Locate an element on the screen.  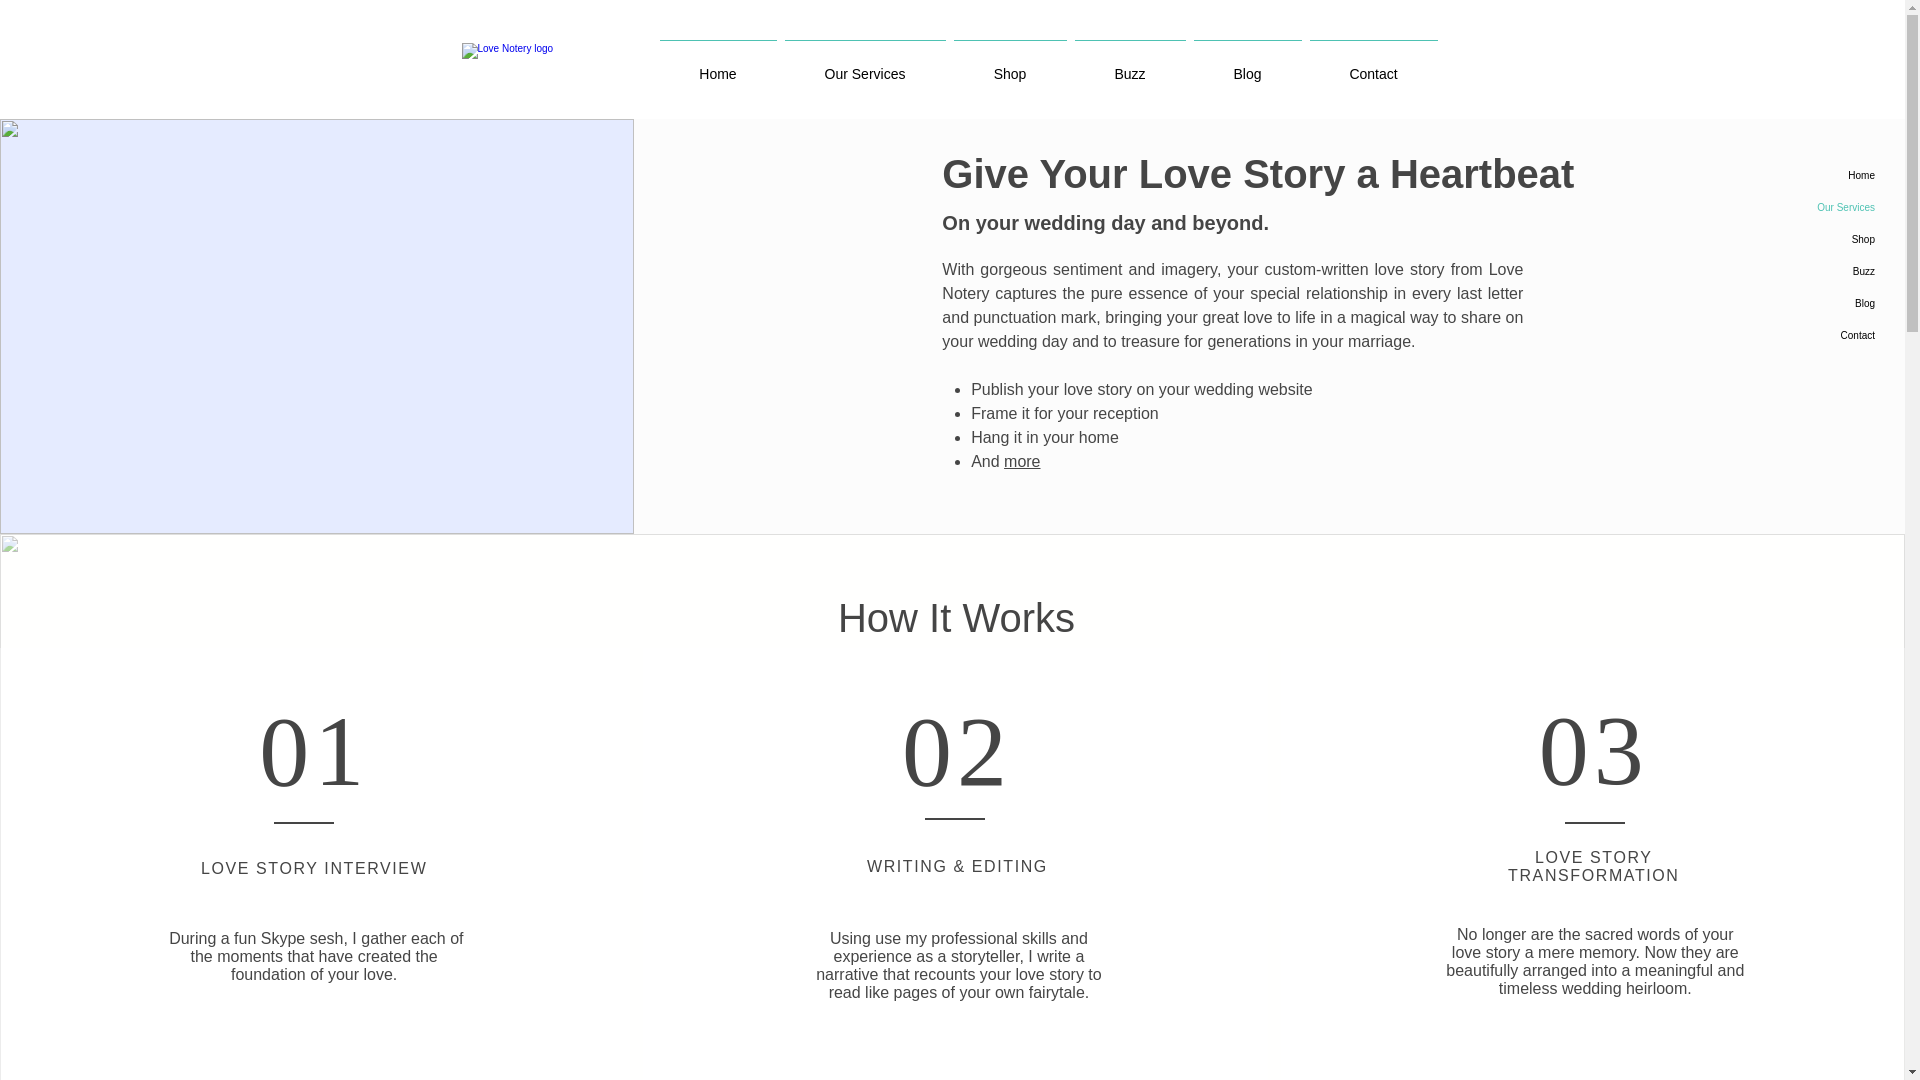
Blog is located at coordinates (1248, 64).